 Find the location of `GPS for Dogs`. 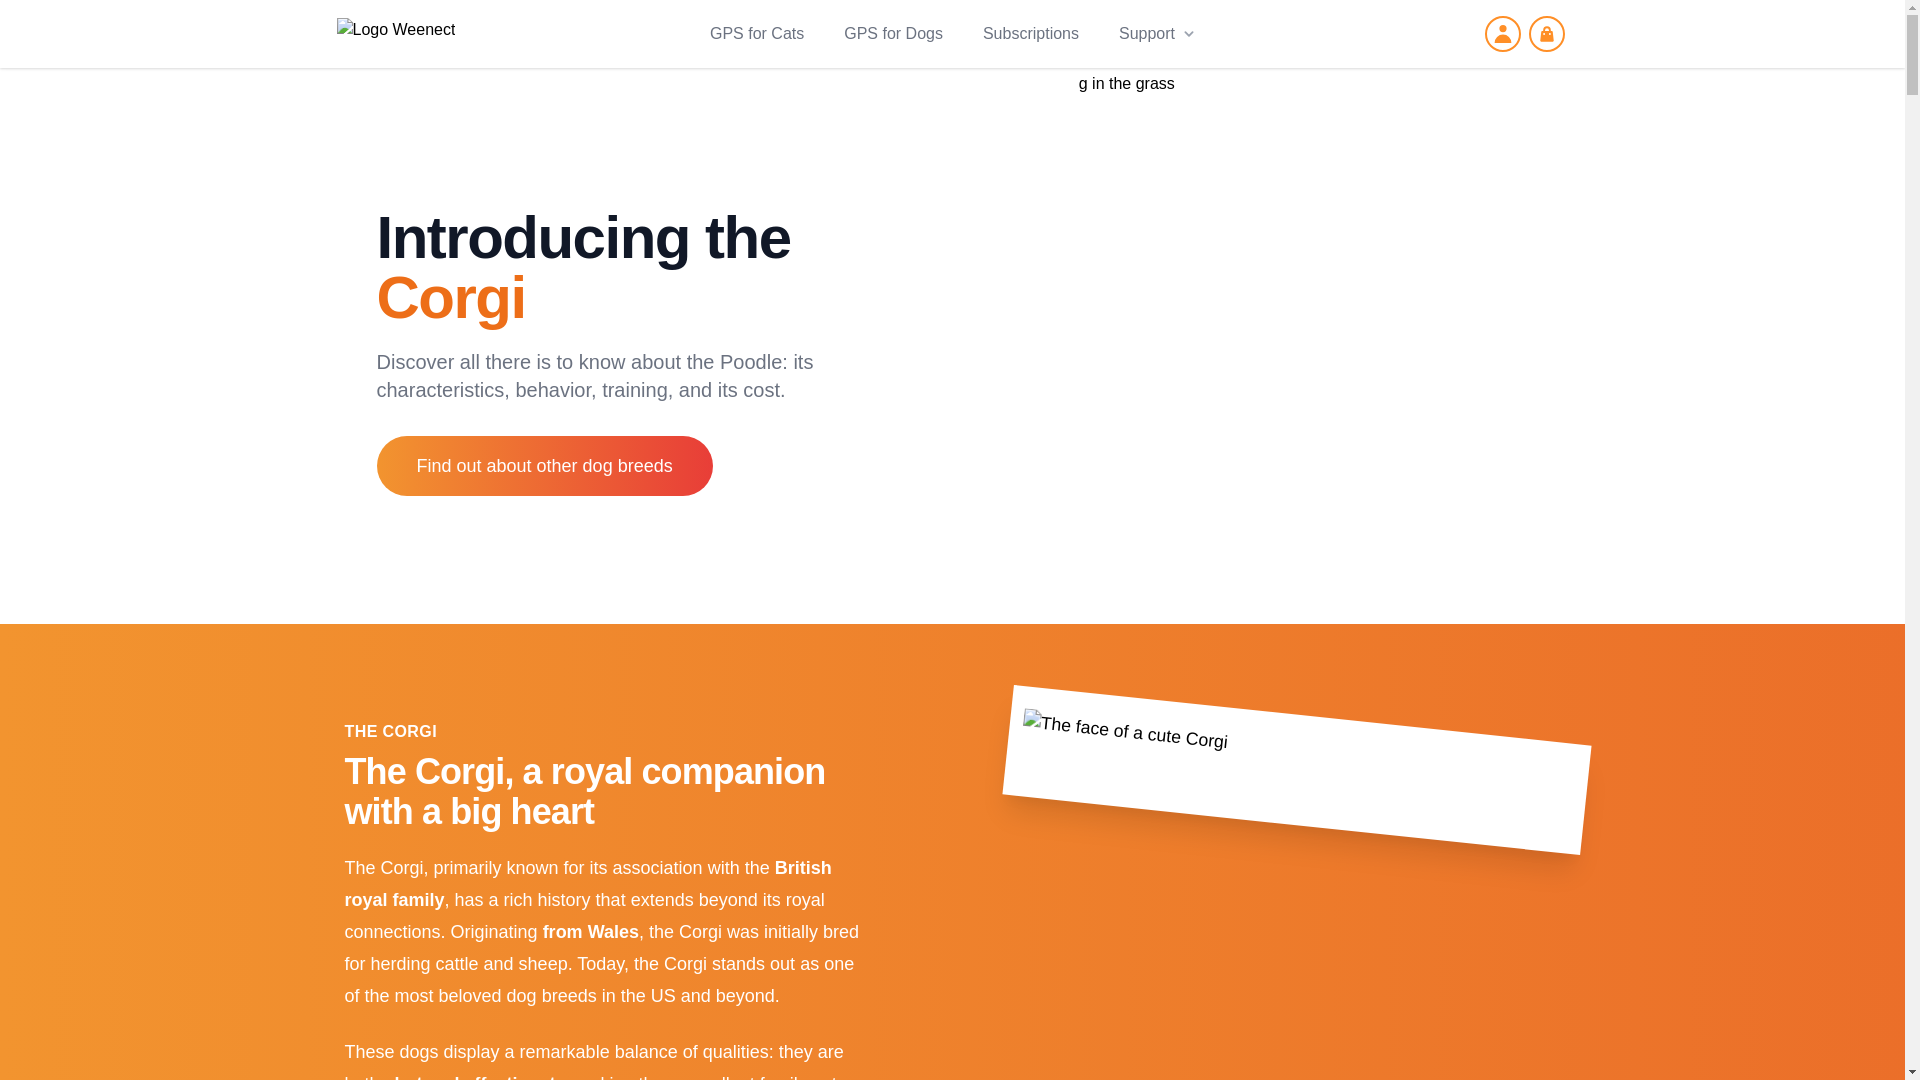

GPS for Dogs is located at coordinates (893, 34).